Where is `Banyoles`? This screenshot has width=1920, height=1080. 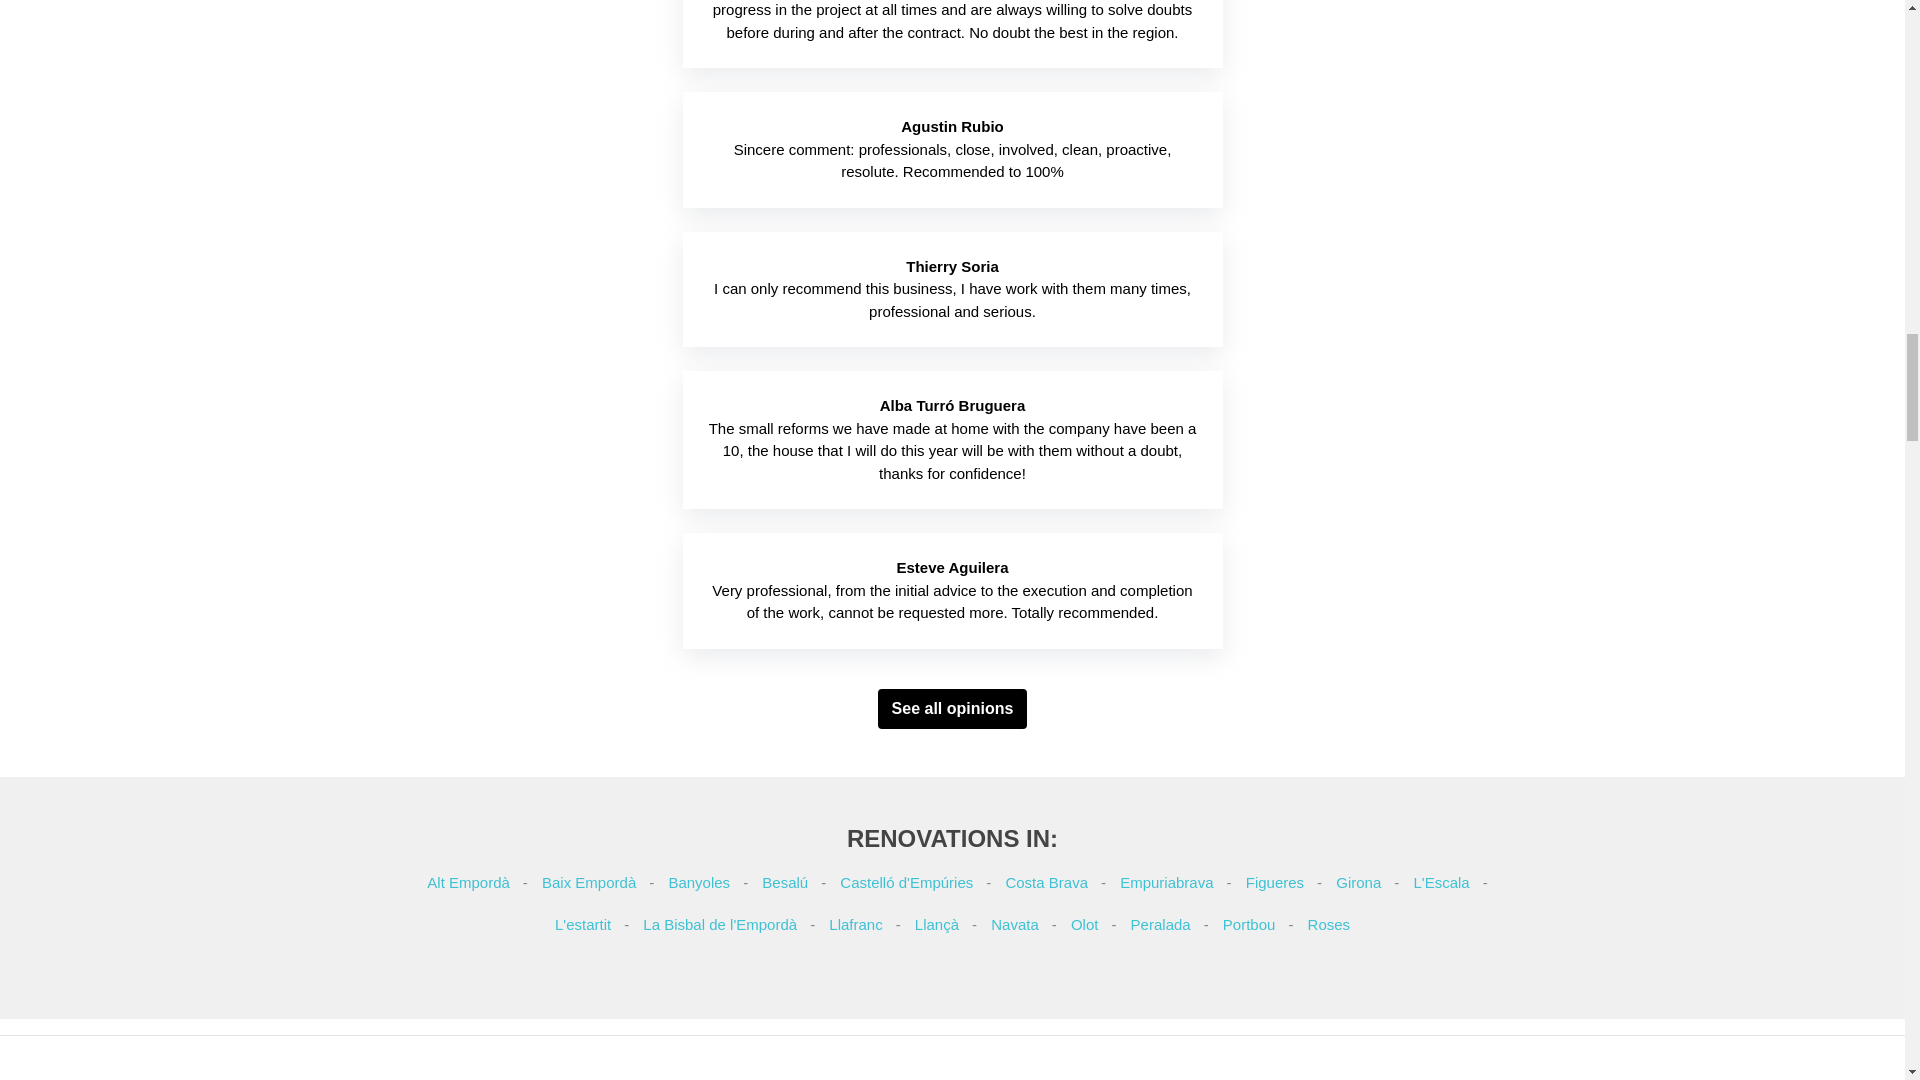
Banyoles is located at coordinates (698, 882).